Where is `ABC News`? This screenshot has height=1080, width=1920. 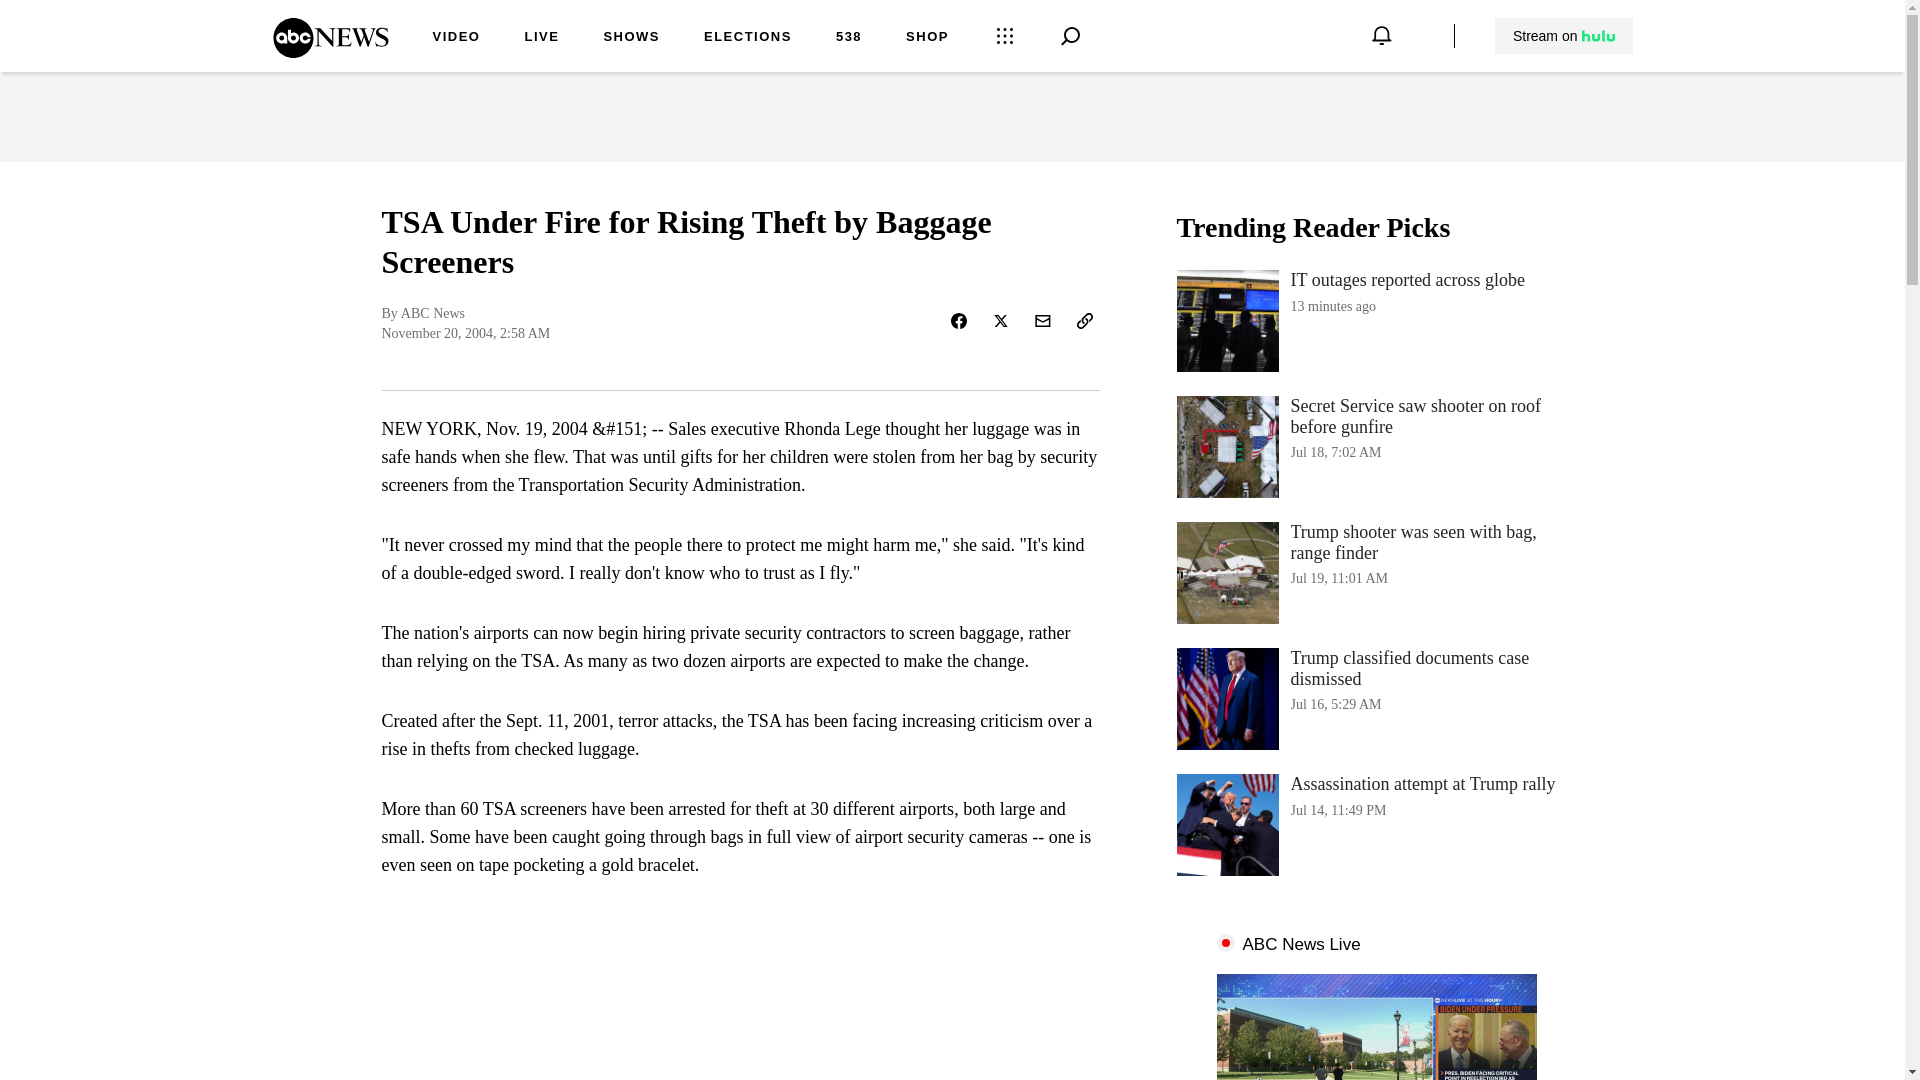 ABC News is located at coordinates (1376, 698).